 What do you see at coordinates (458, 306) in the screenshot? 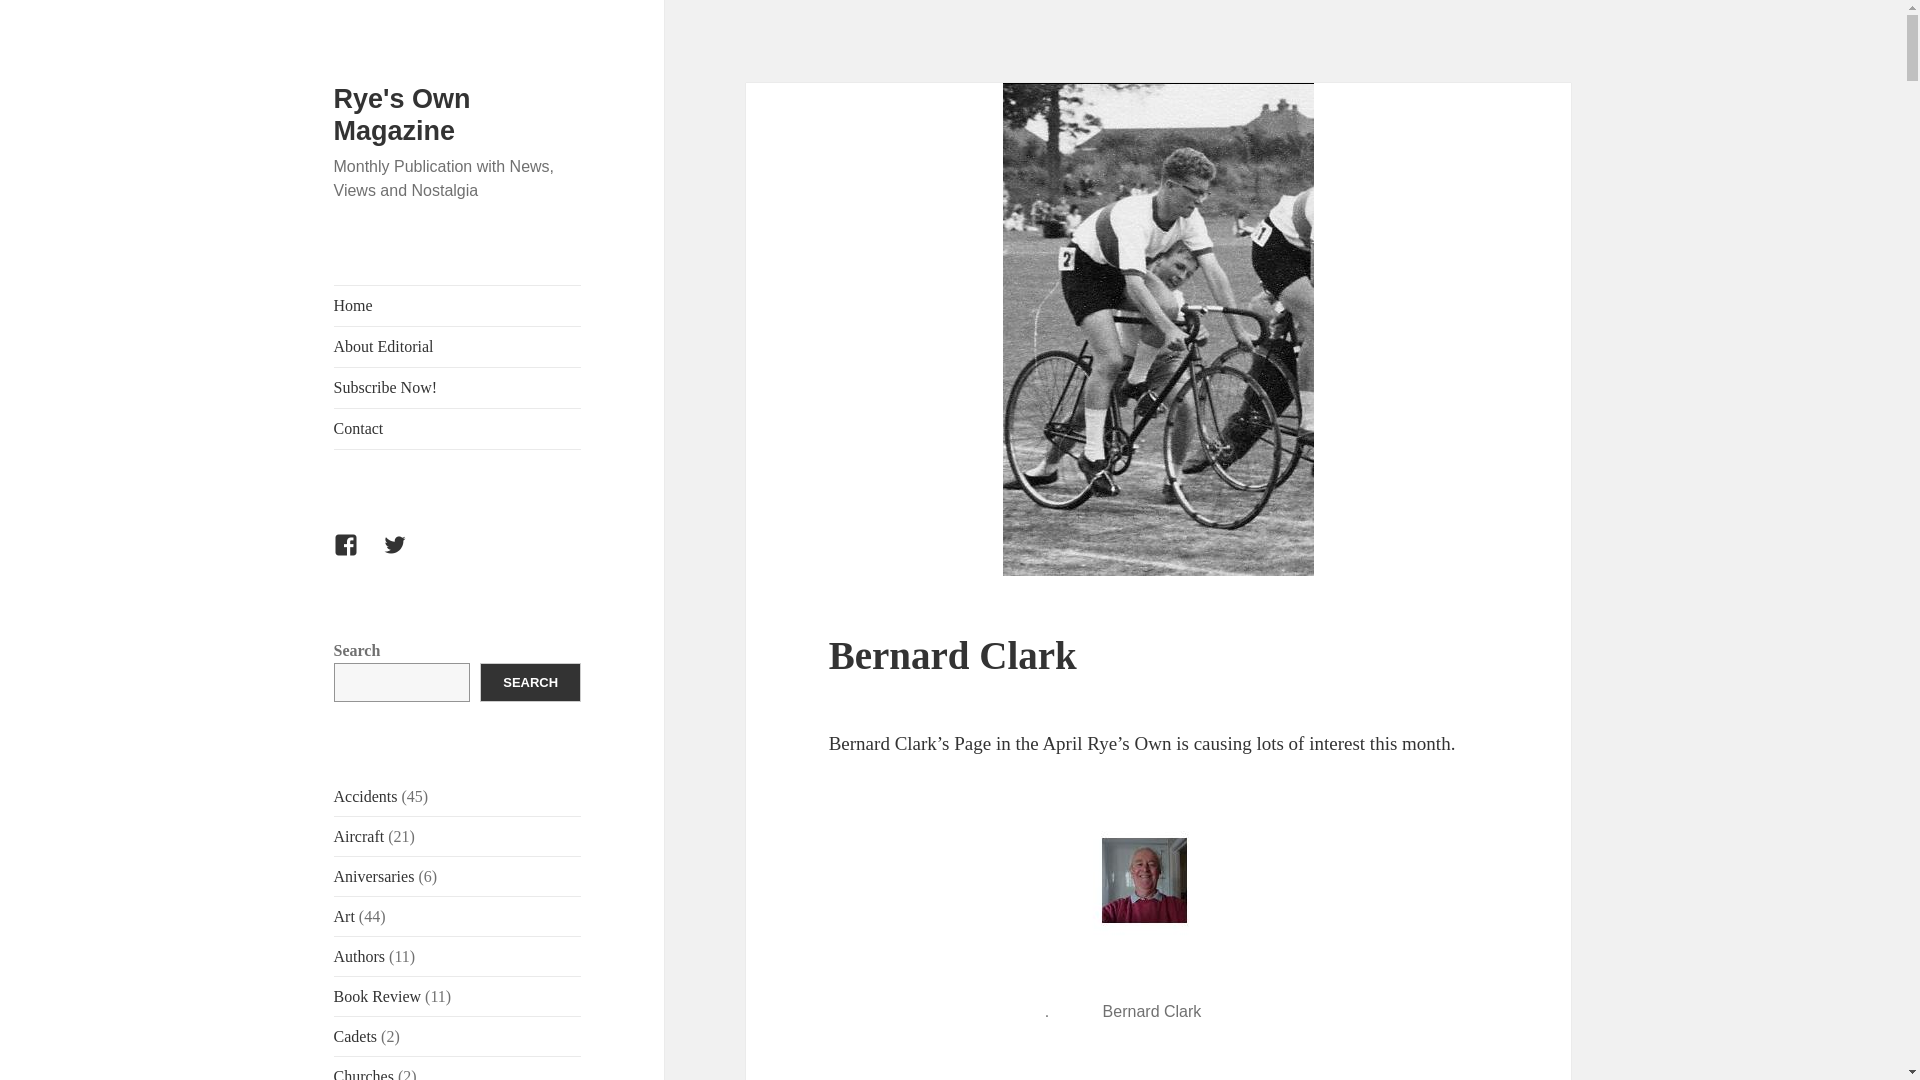
I see `Home` at bounding box center [458, 306].